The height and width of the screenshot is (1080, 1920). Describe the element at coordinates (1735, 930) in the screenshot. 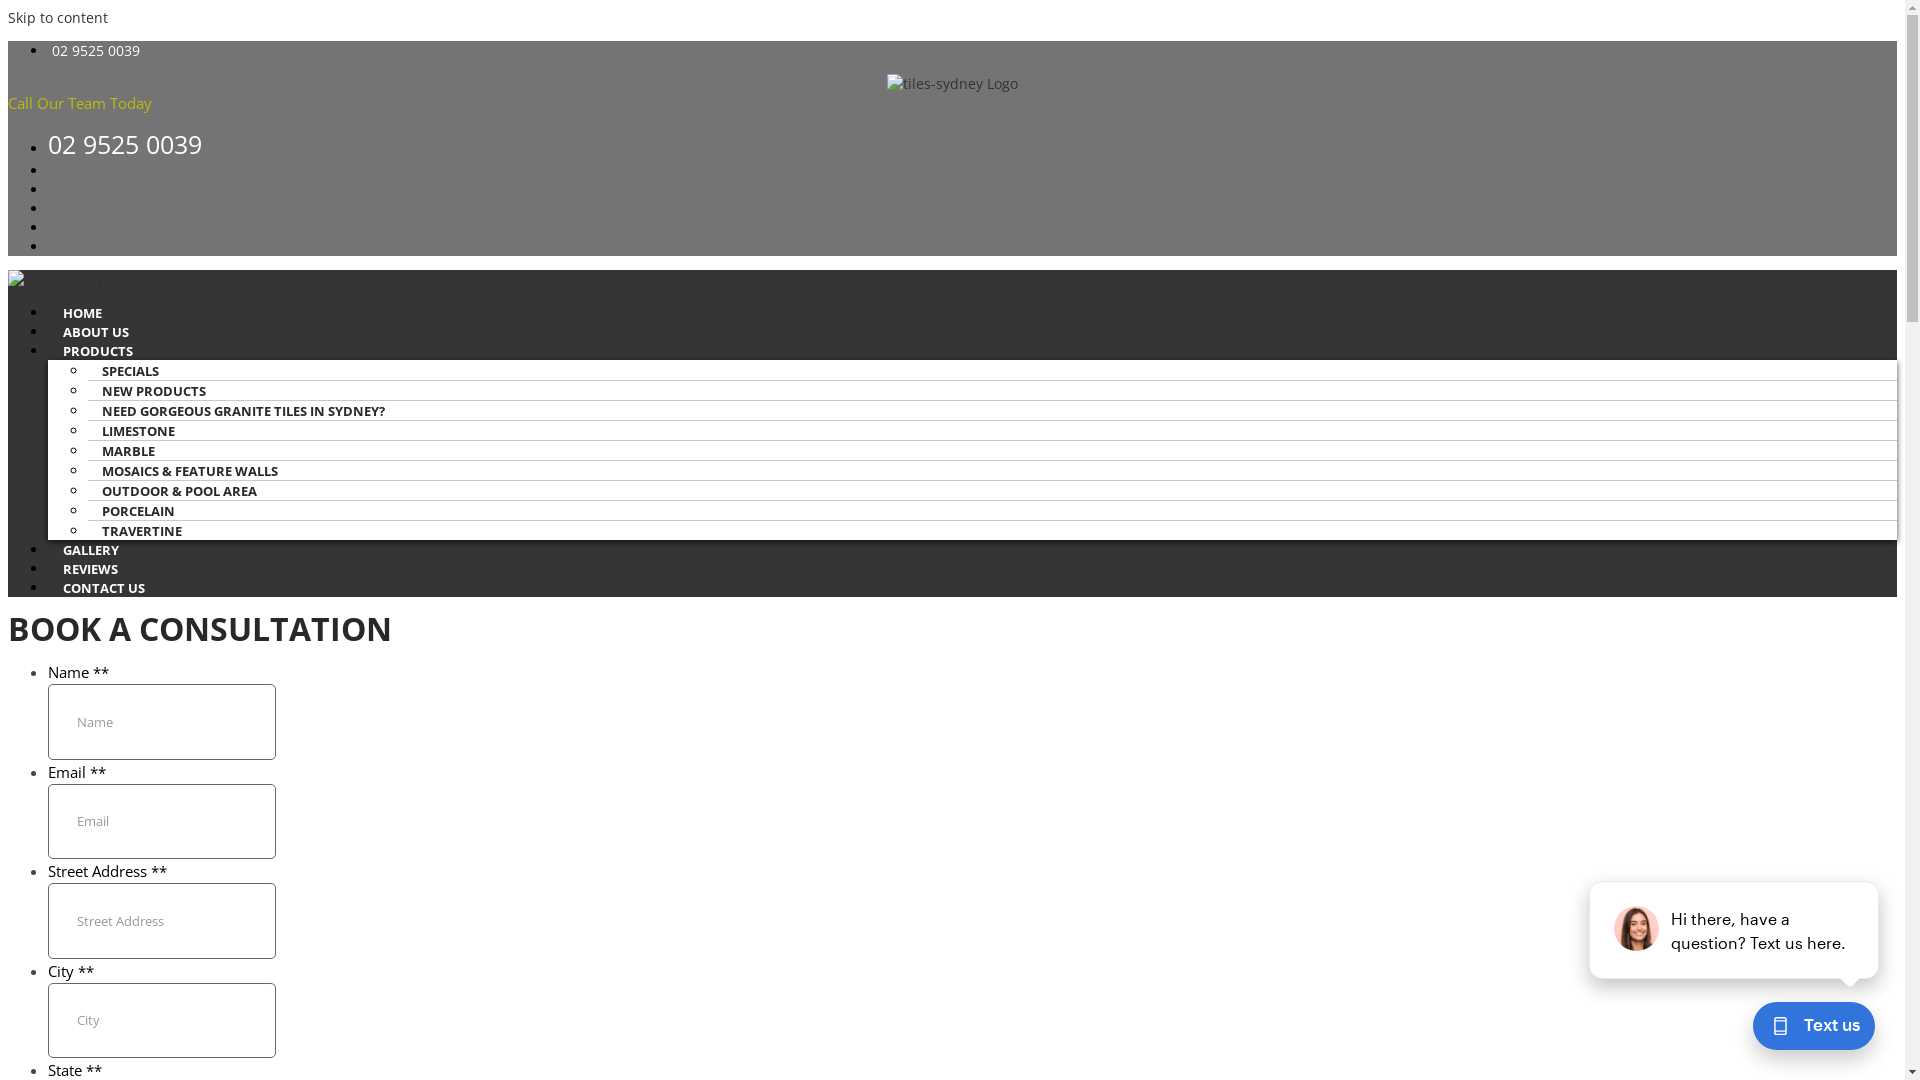

I see `podium webchat widget prompt` at that location.